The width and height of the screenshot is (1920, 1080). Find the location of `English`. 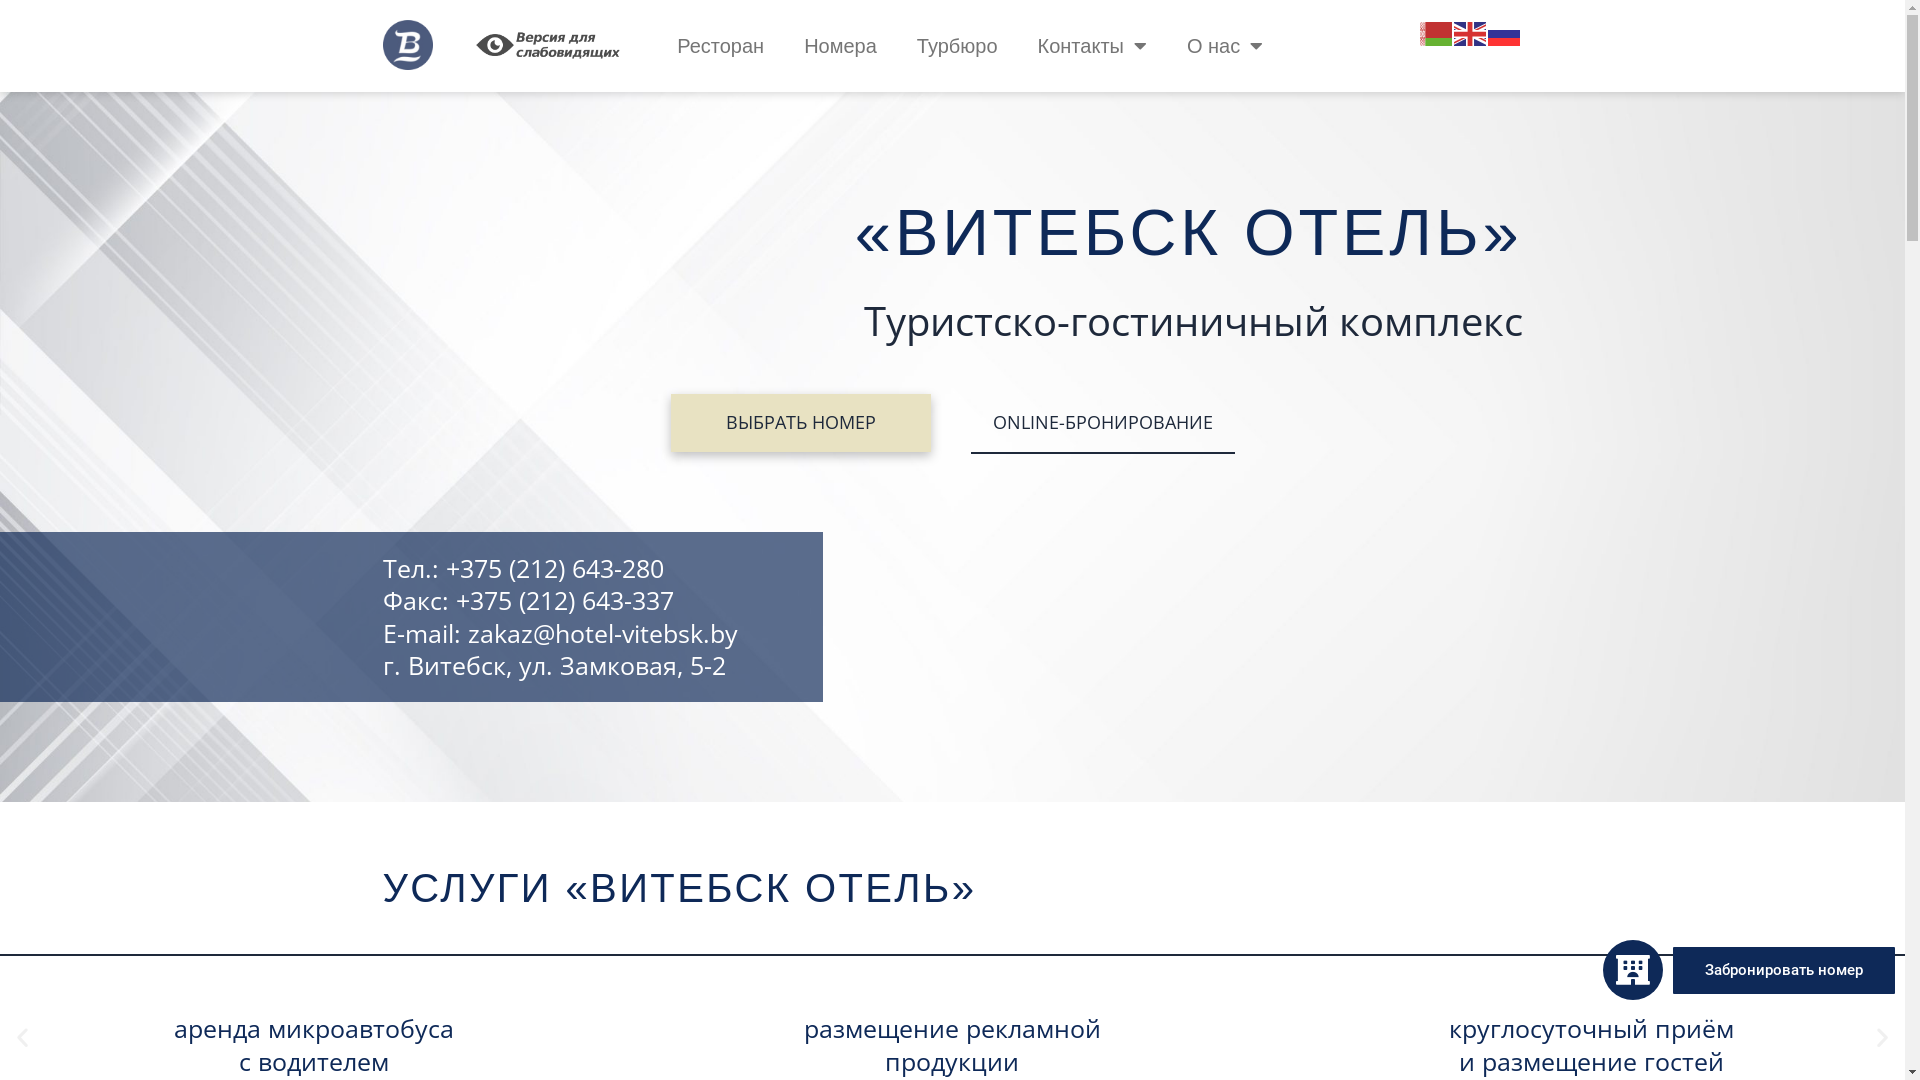

English is located at coordinates (1471, 32).